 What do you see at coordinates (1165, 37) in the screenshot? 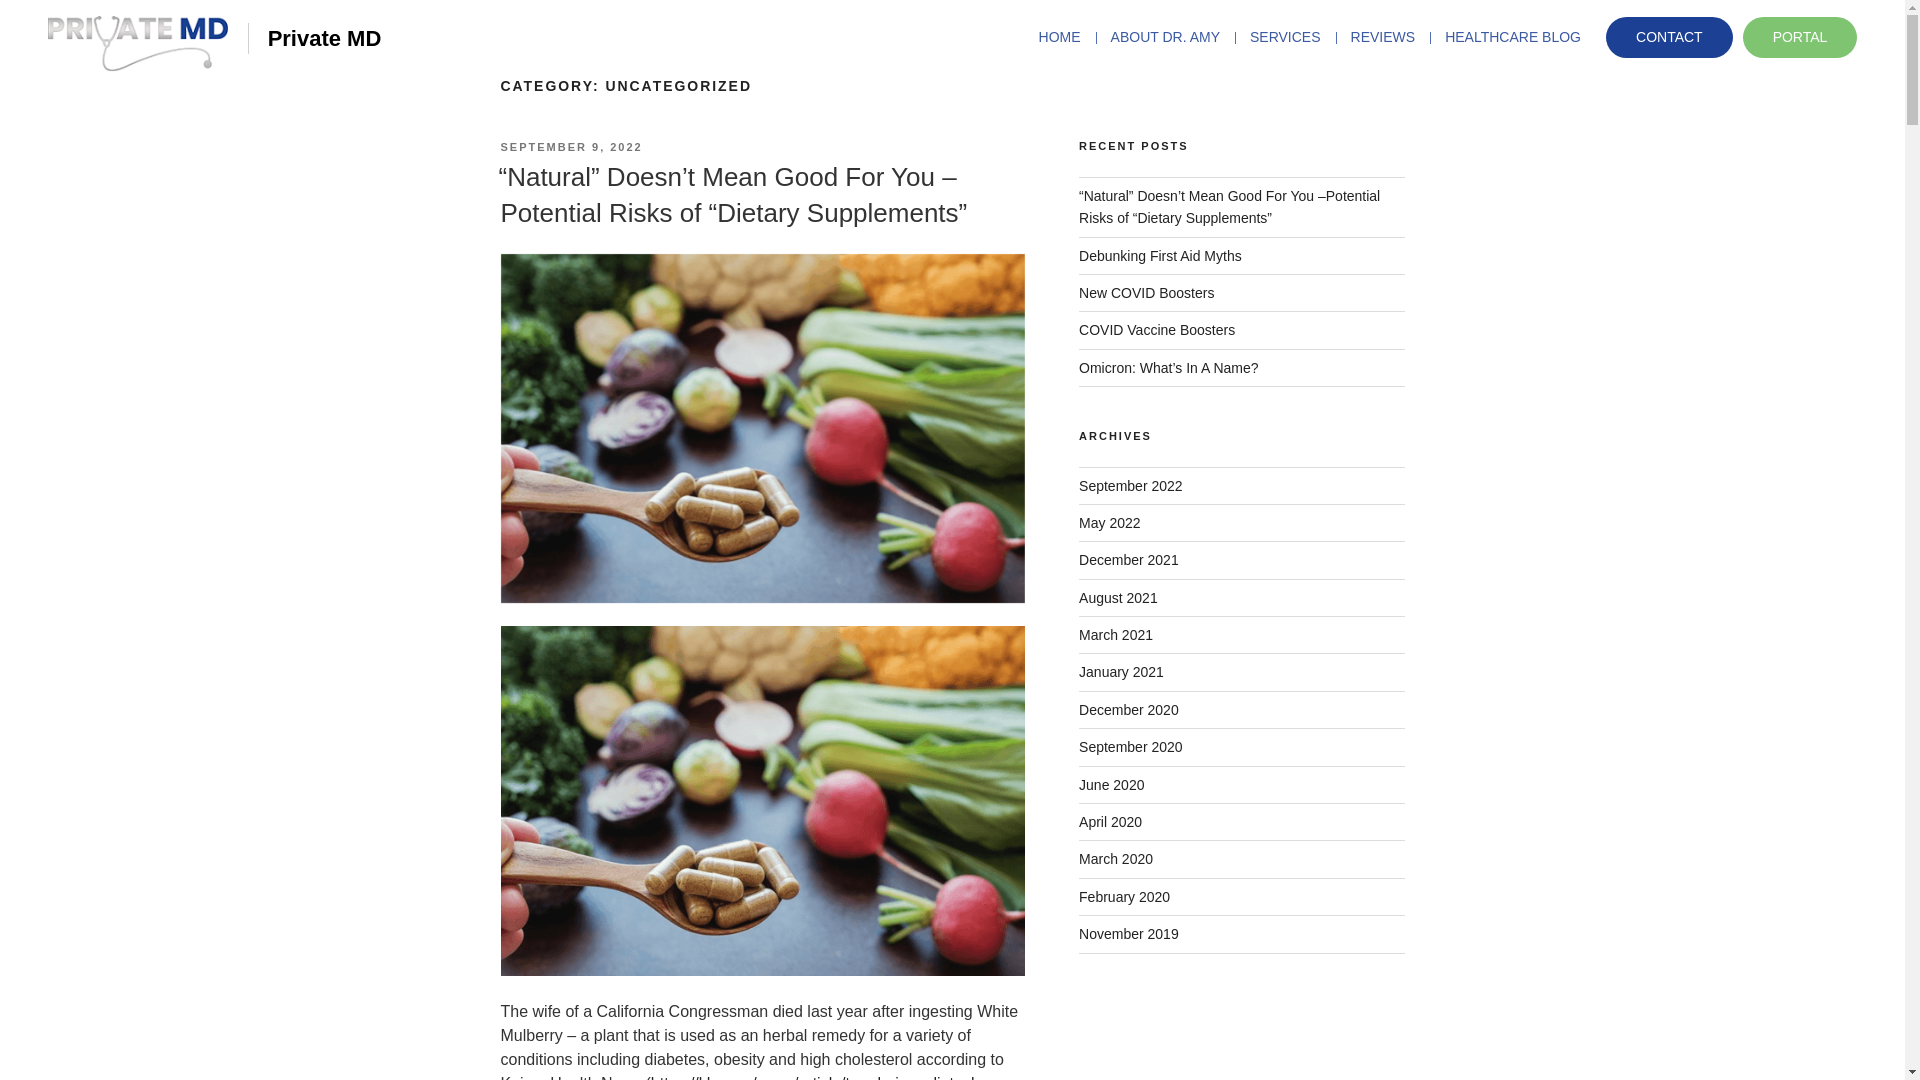
I see `ABOUT DR. AMY` at bounding box center [1165, 37].